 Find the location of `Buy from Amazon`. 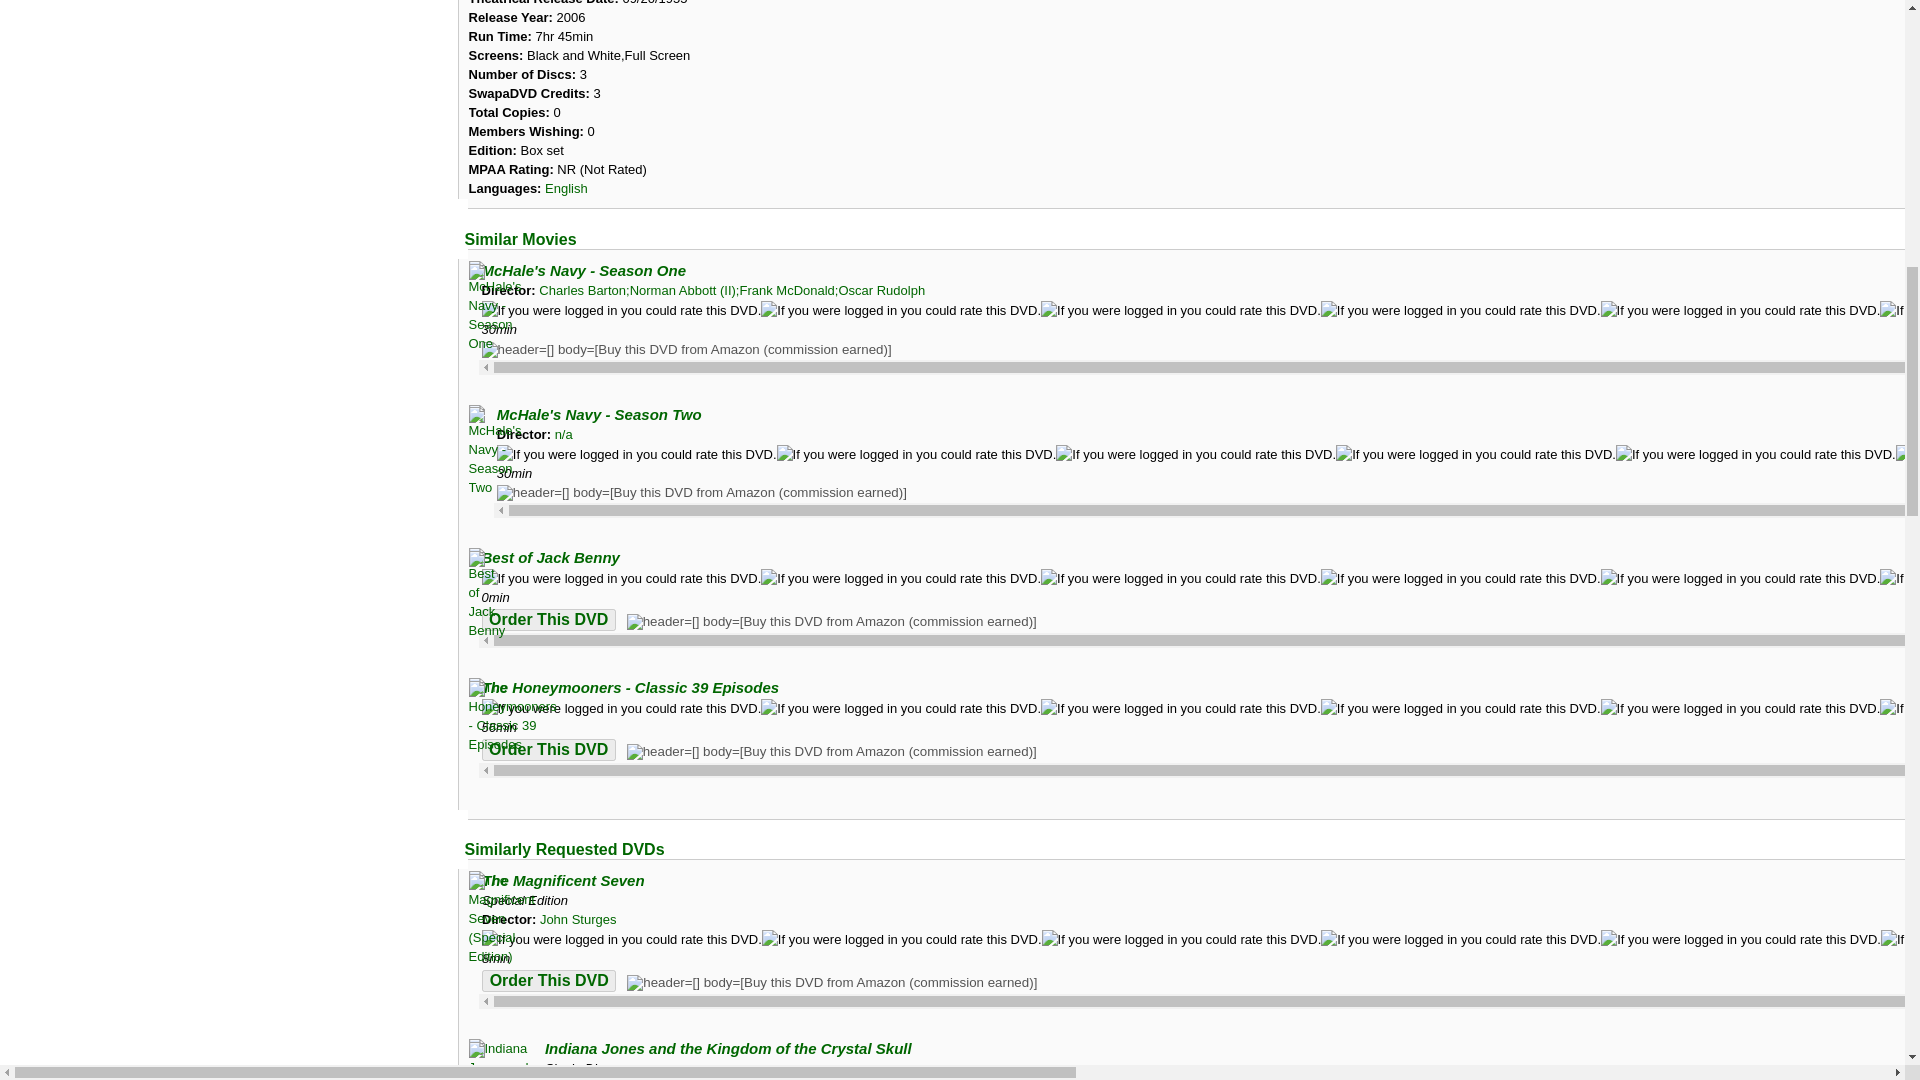

Buy from Amazon is located at coordinates (832, 983).